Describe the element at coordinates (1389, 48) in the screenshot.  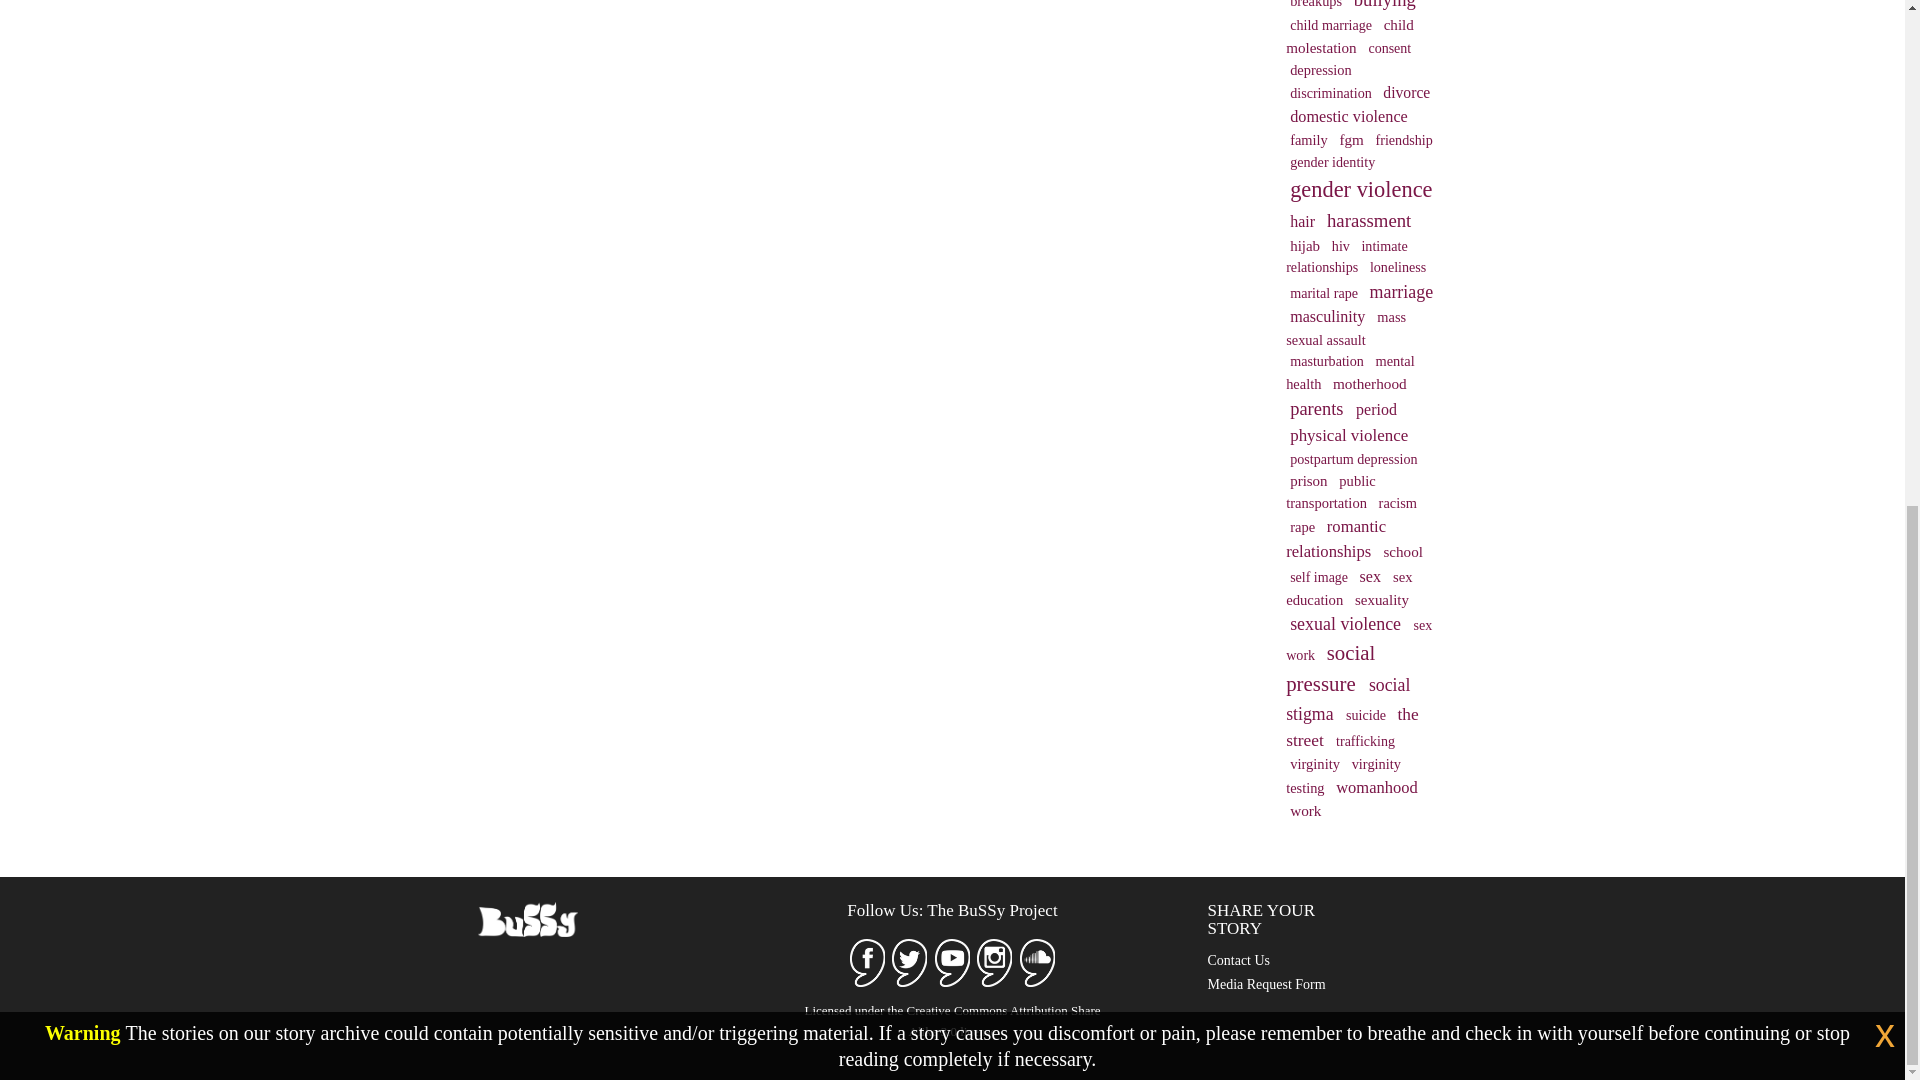
I see `1 items tagged with consent` at that location.